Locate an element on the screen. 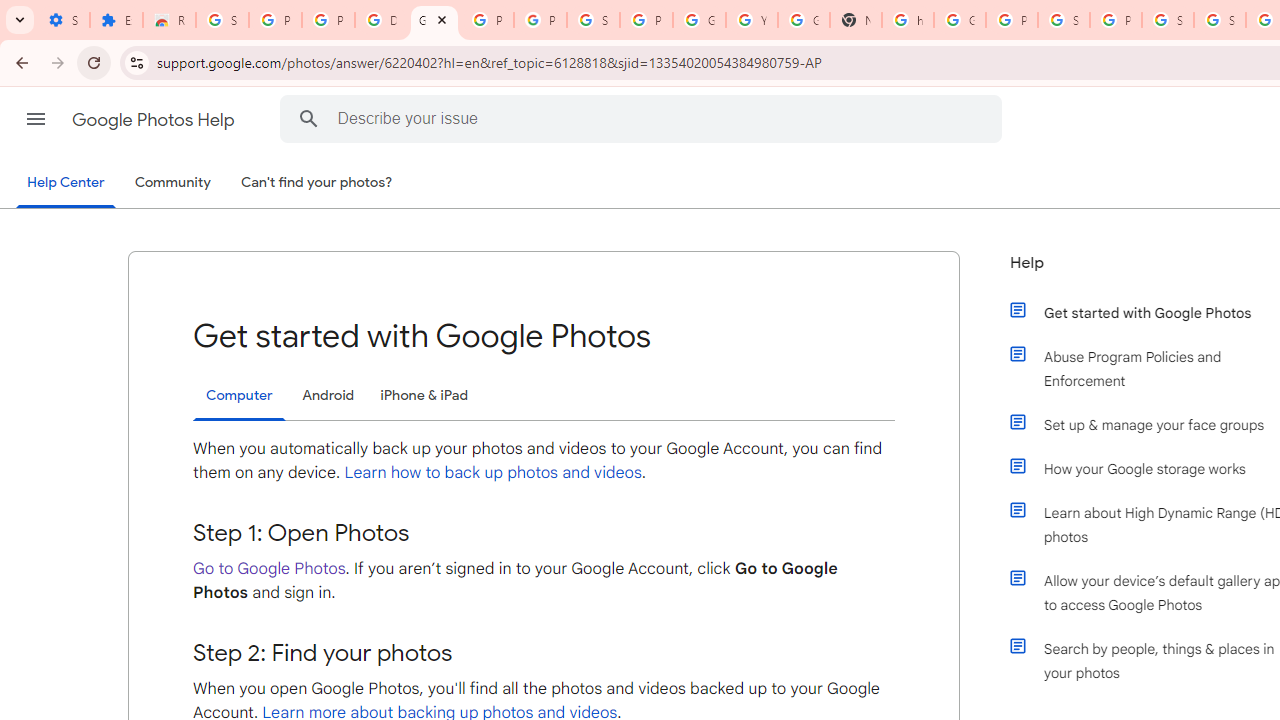  New Tab is located at coordinates (855, 20).